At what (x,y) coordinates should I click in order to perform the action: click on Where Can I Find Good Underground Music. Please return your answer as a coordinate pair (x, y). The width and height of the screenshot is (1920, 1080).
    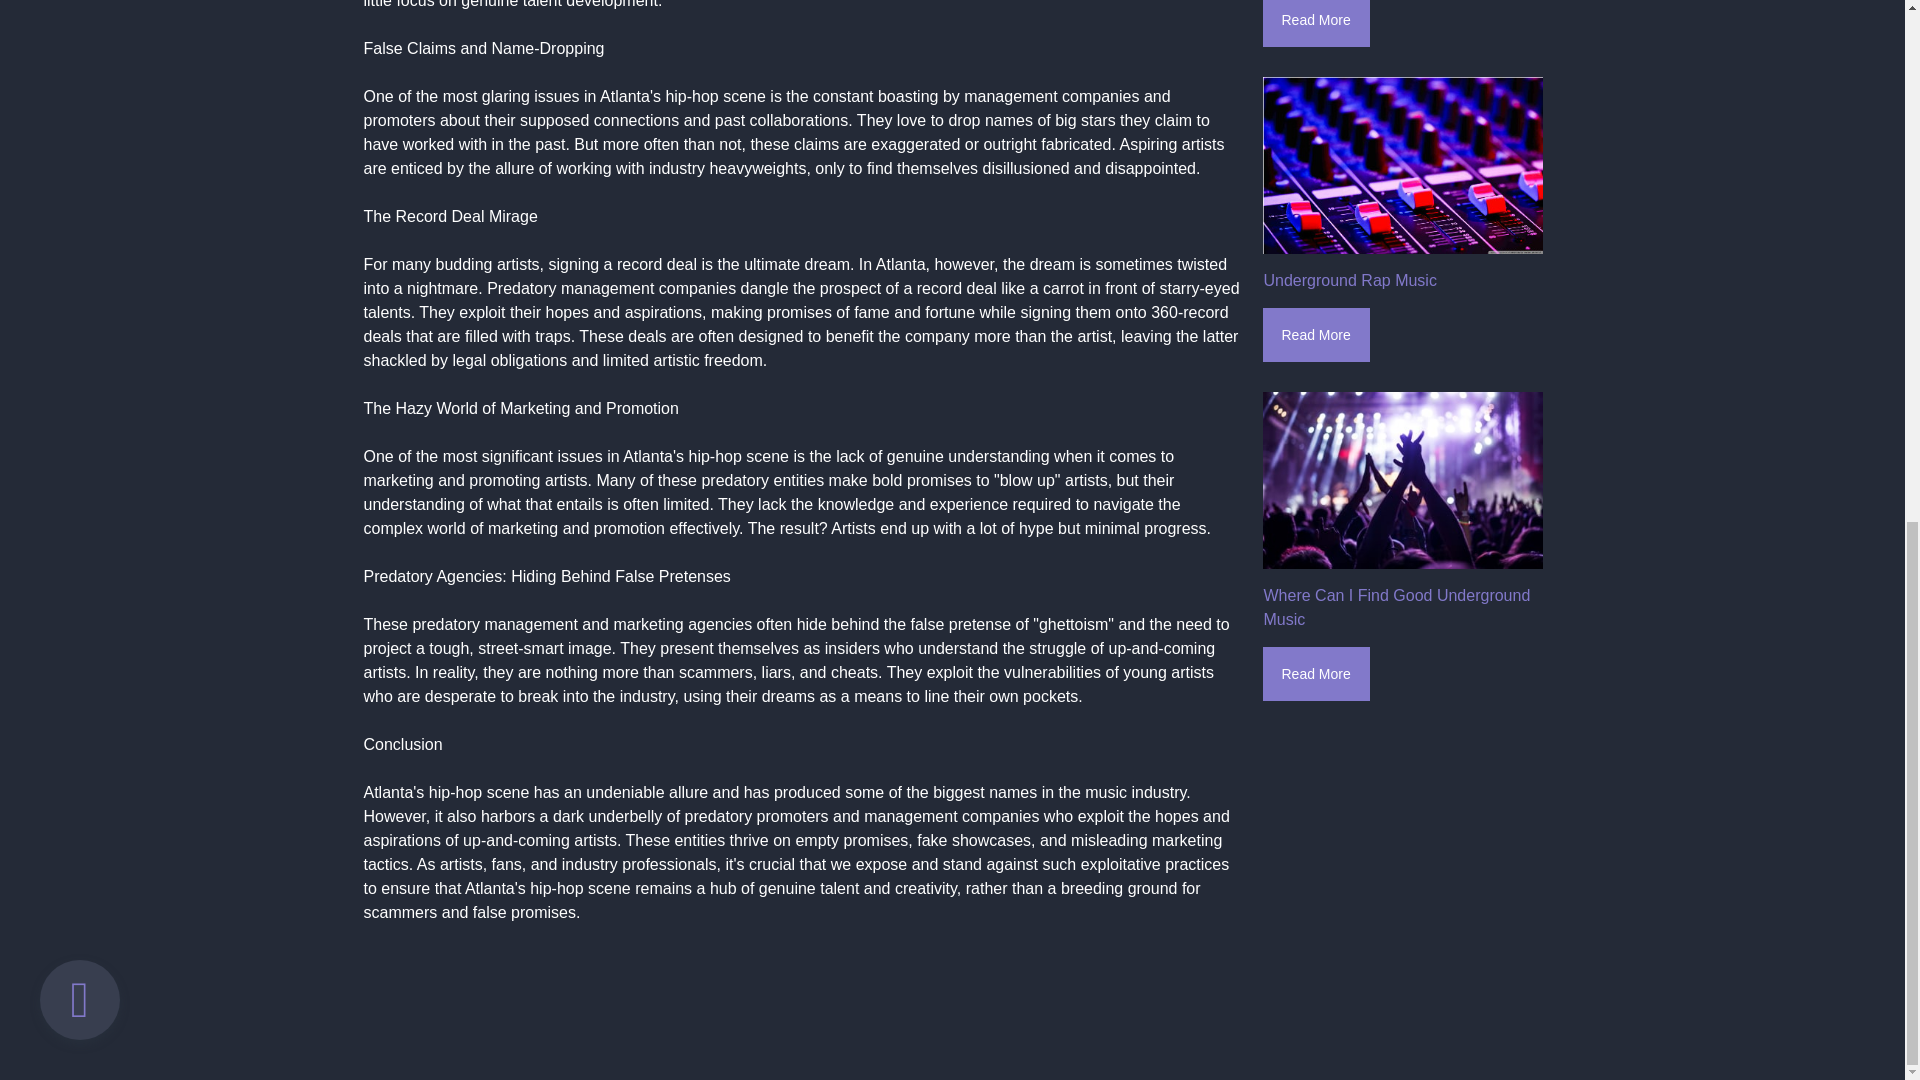
    Looking at the image, I should click on (1396, 607).